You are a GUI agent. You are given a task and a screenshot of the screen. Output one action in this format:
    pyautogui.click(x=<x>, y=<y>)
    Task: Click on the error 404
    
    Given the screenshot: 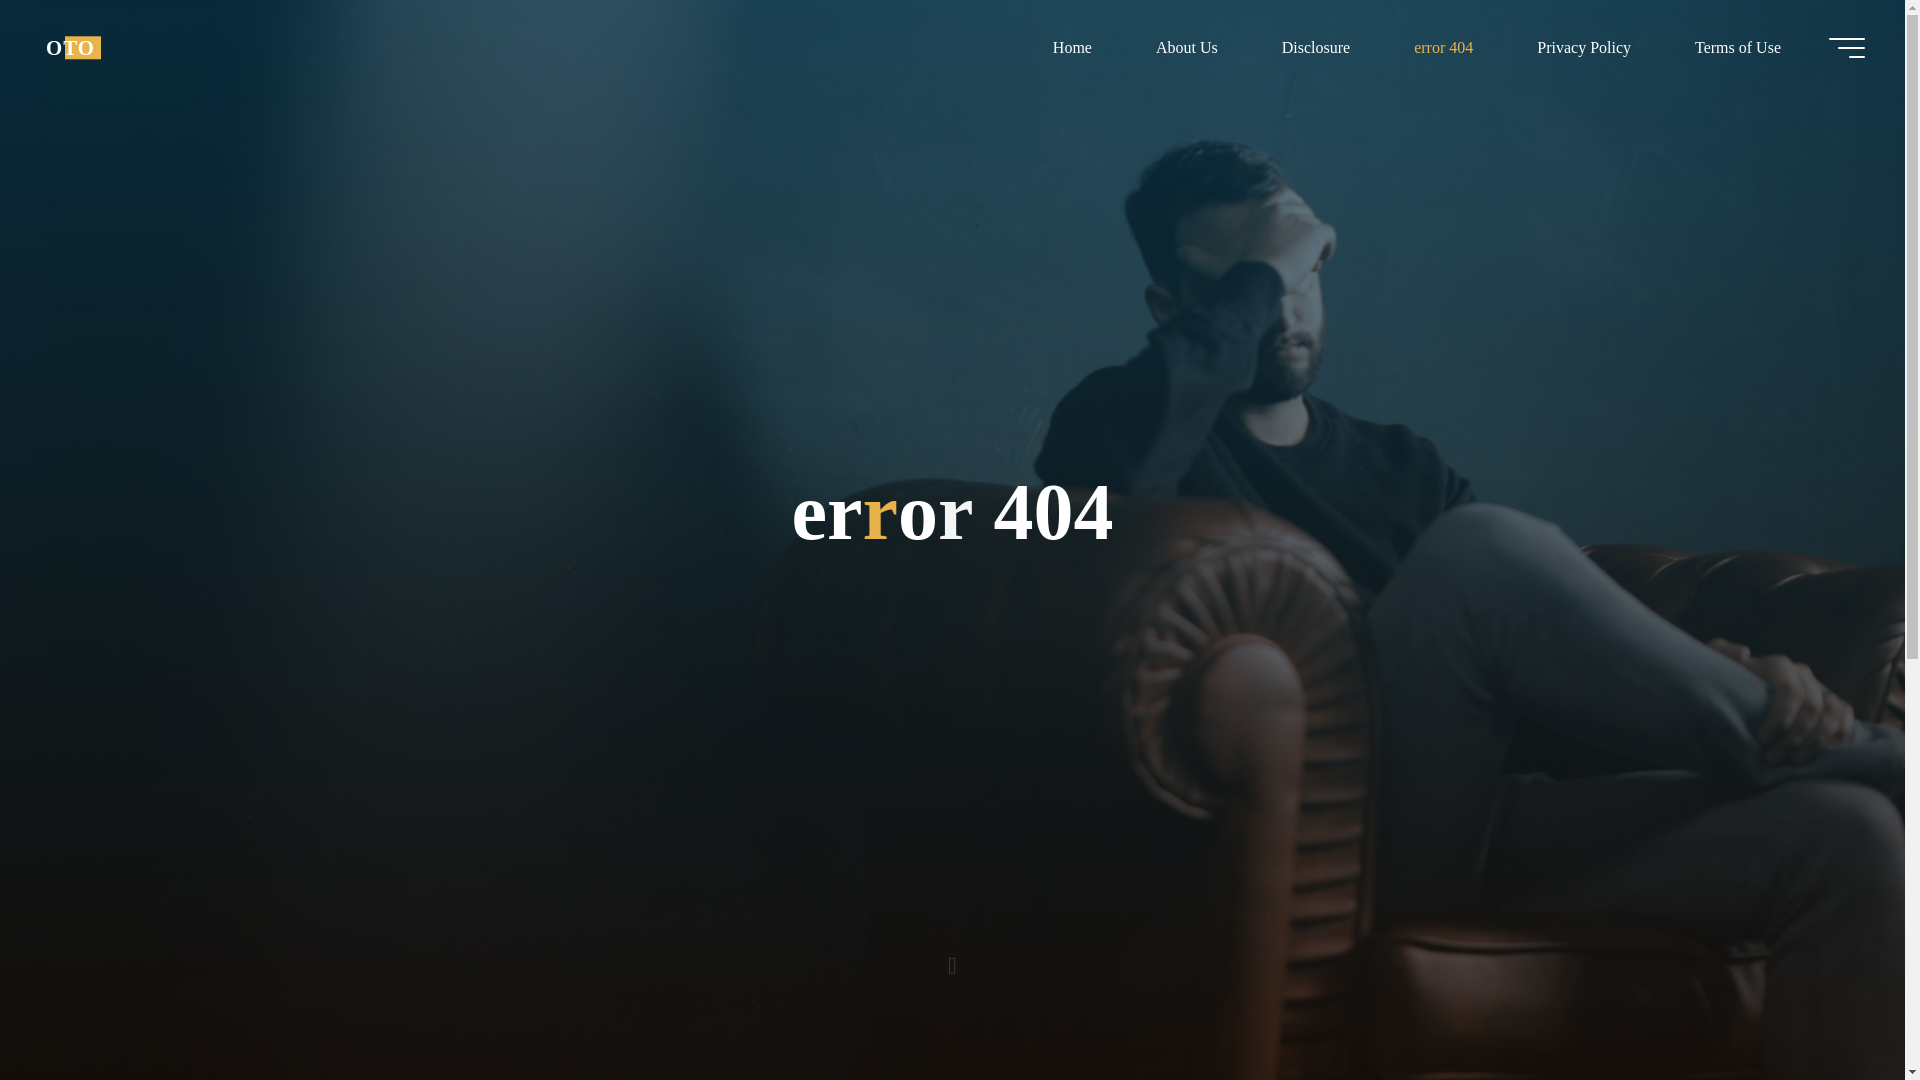 What is the action you would take?
    pyautogui.click(x=1444, y=47)
    